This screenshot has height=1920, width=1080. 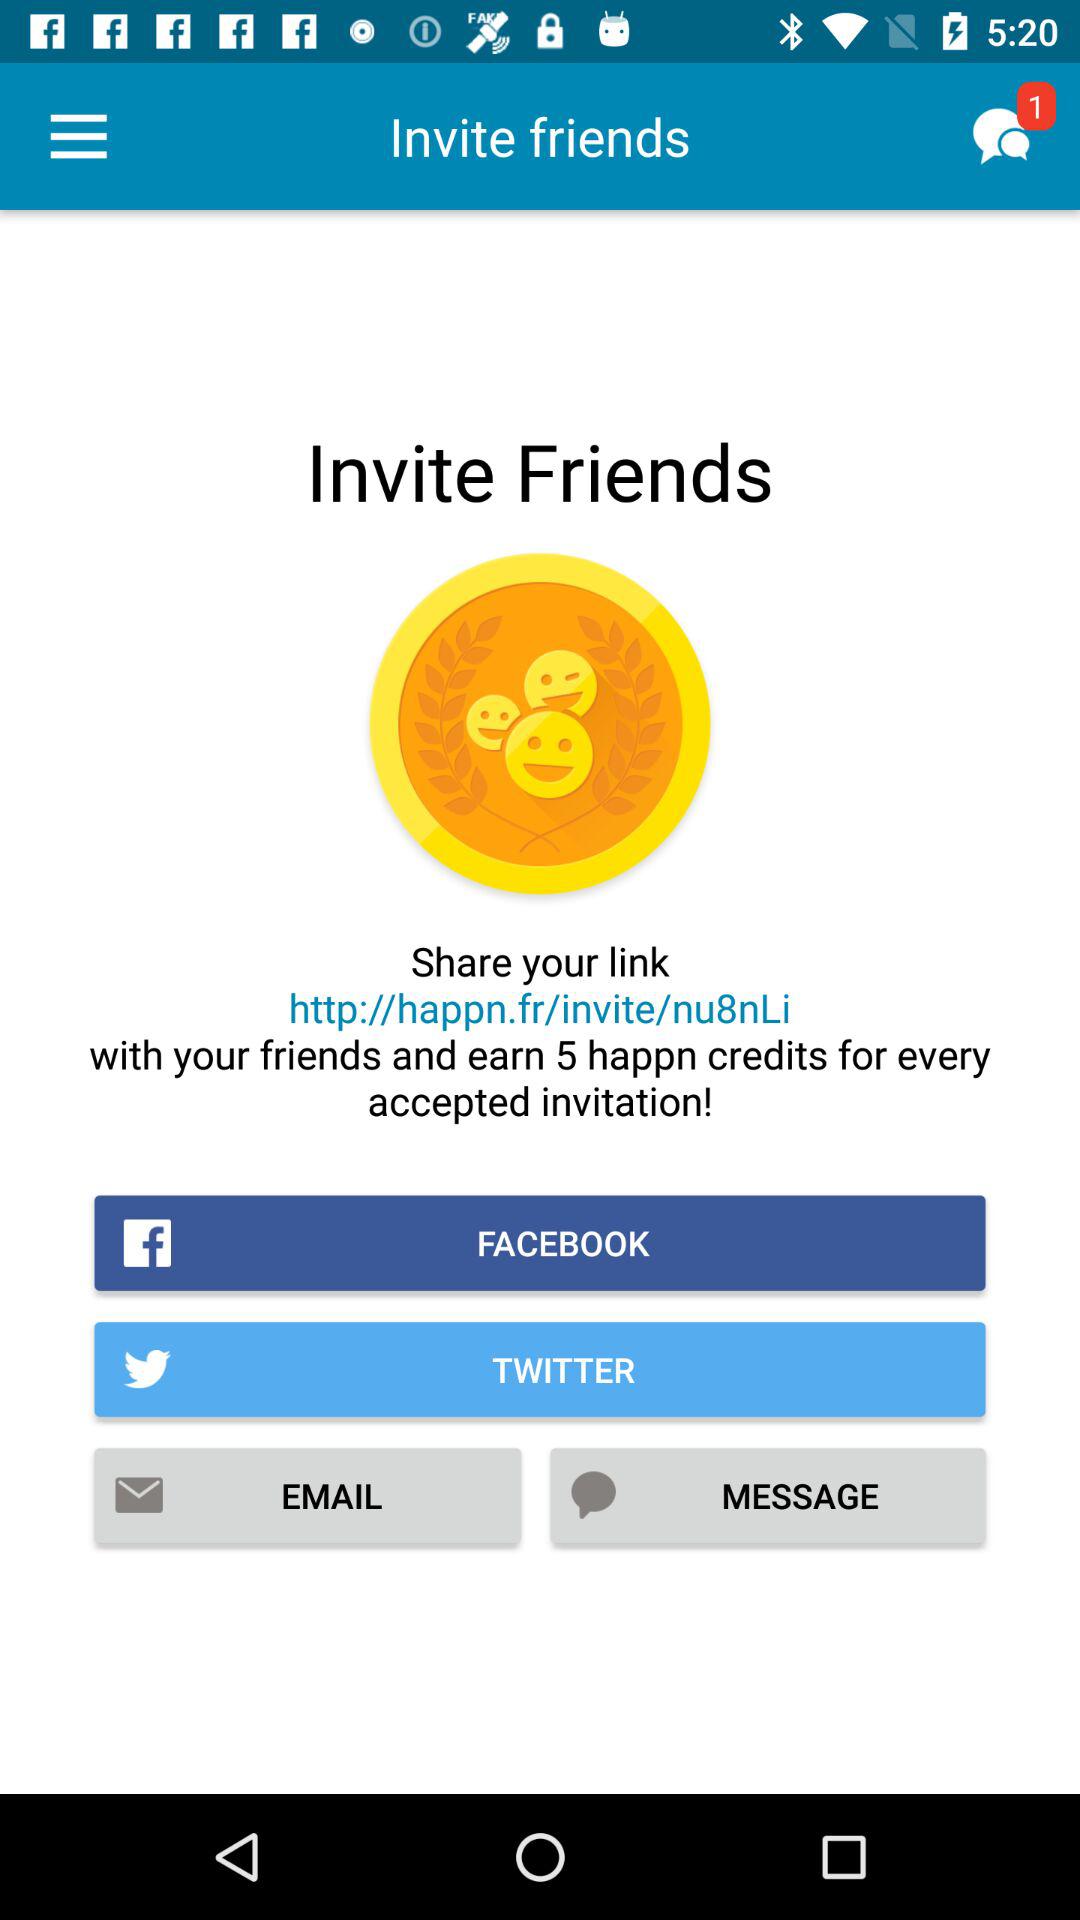 What do you see at coordinates (540, 1369) in the screenshot?
I see `turn off the twitter icon` at bounding box center [540, 1369].